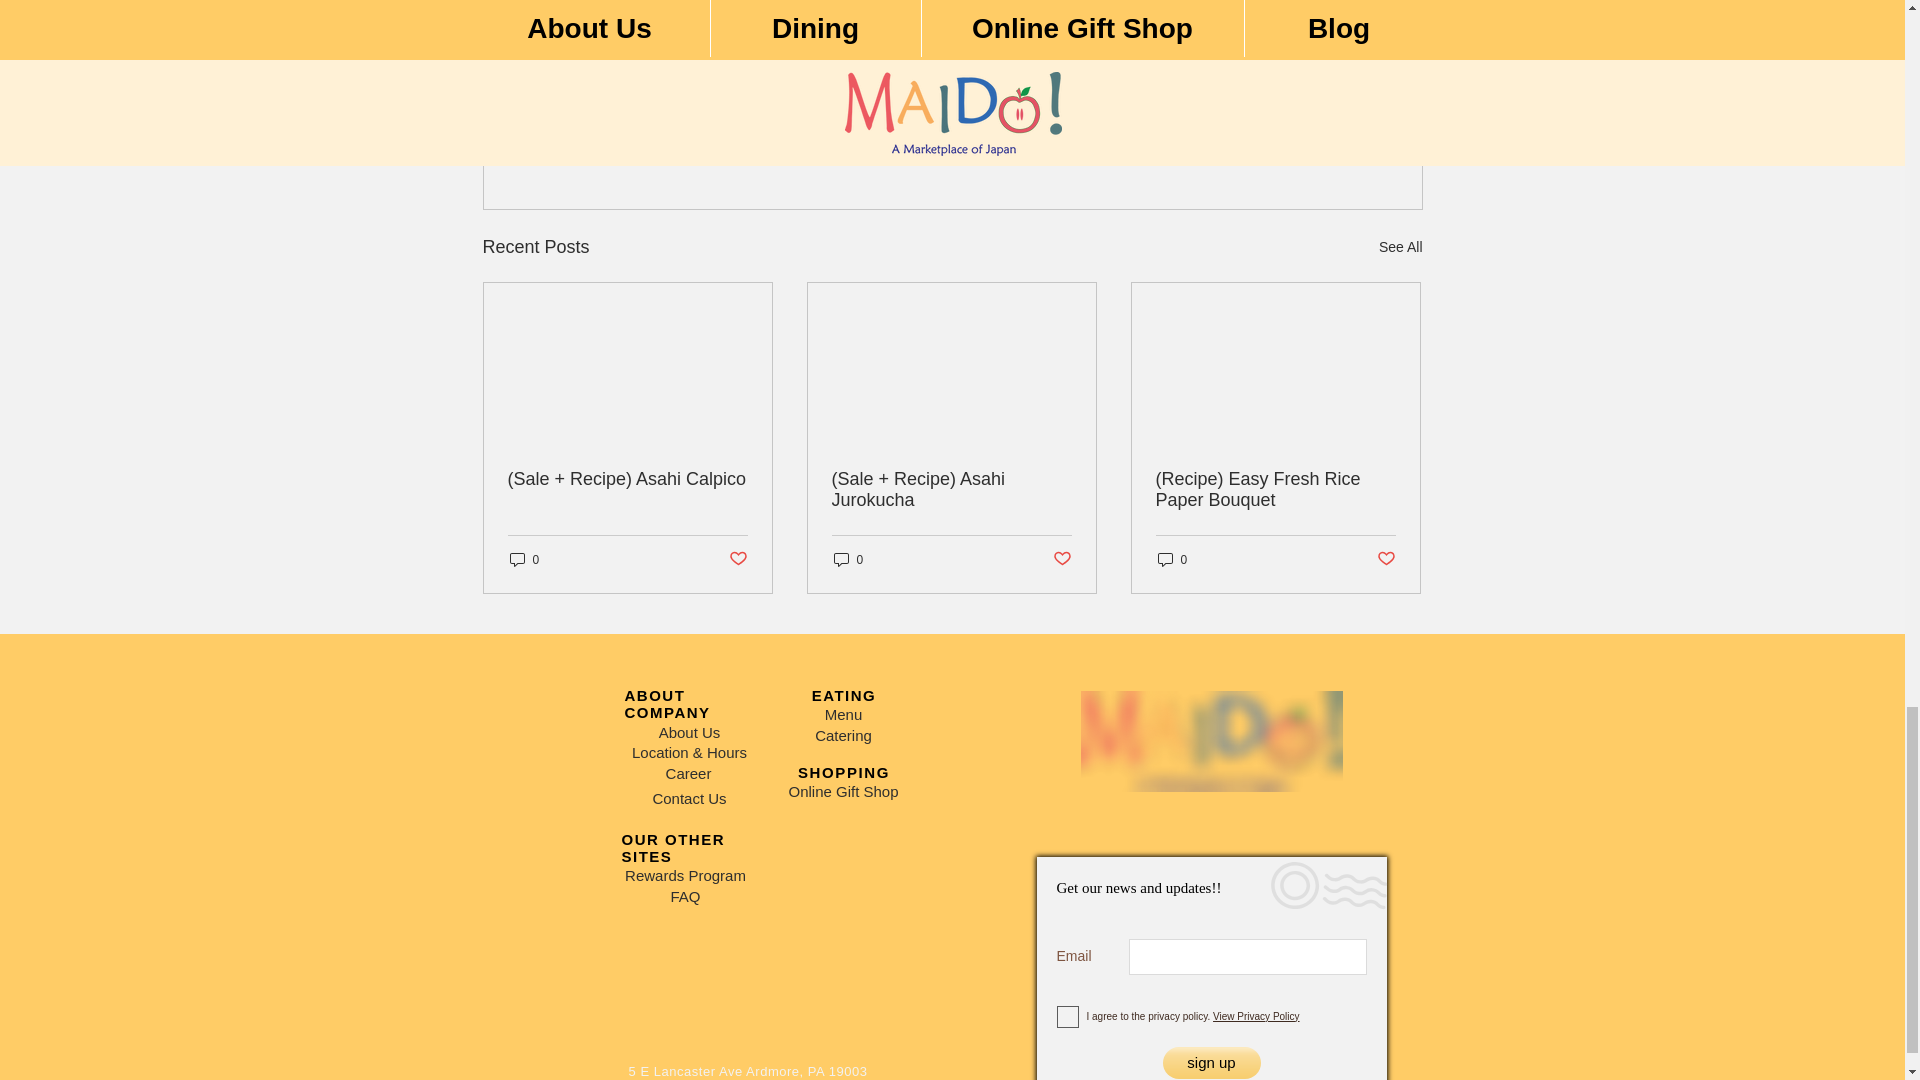 This screenshot has width=1920, height=1080. What do you see at coordinates (1306, 138) in the screenshot?
I see `0` at bounding box center [1306, 138].